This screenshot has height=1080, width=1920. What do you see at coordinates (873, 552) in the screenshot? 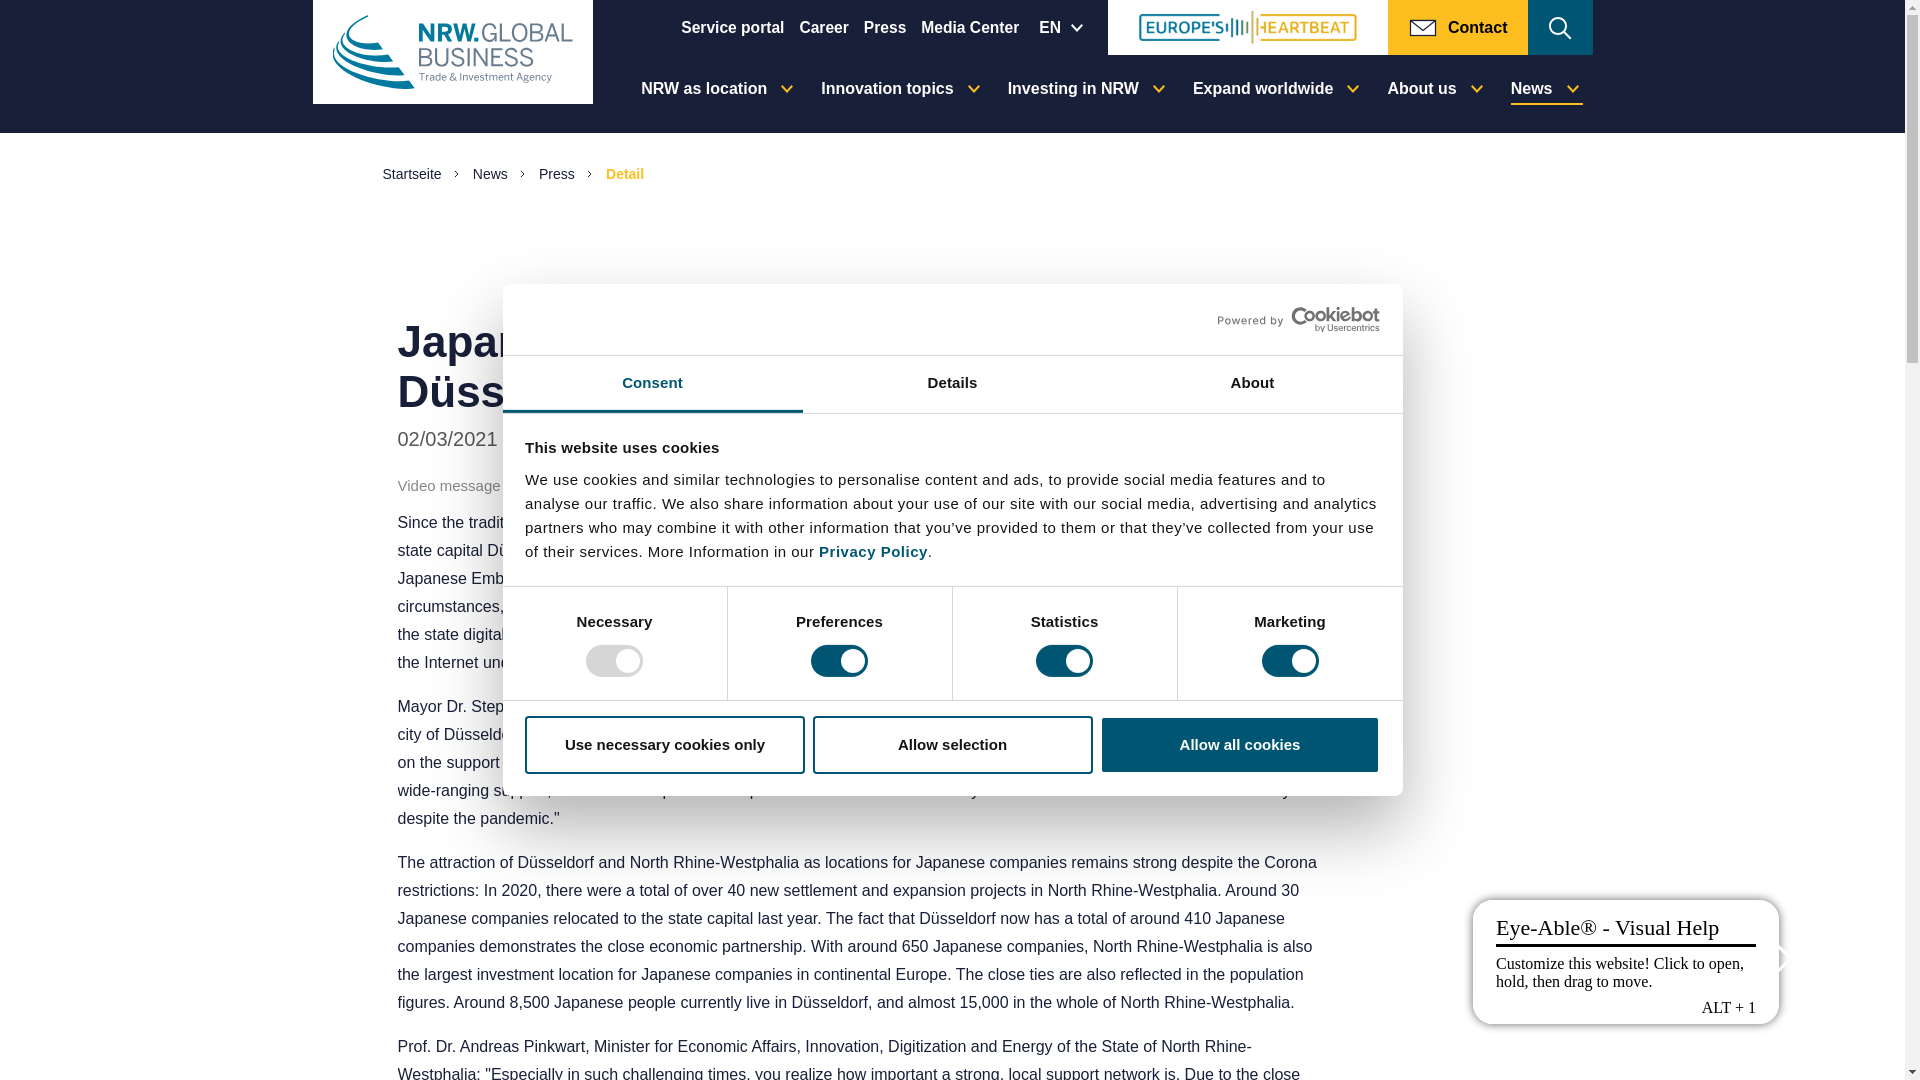
I see `Privacy Policy` at bounding box center [873, 552].